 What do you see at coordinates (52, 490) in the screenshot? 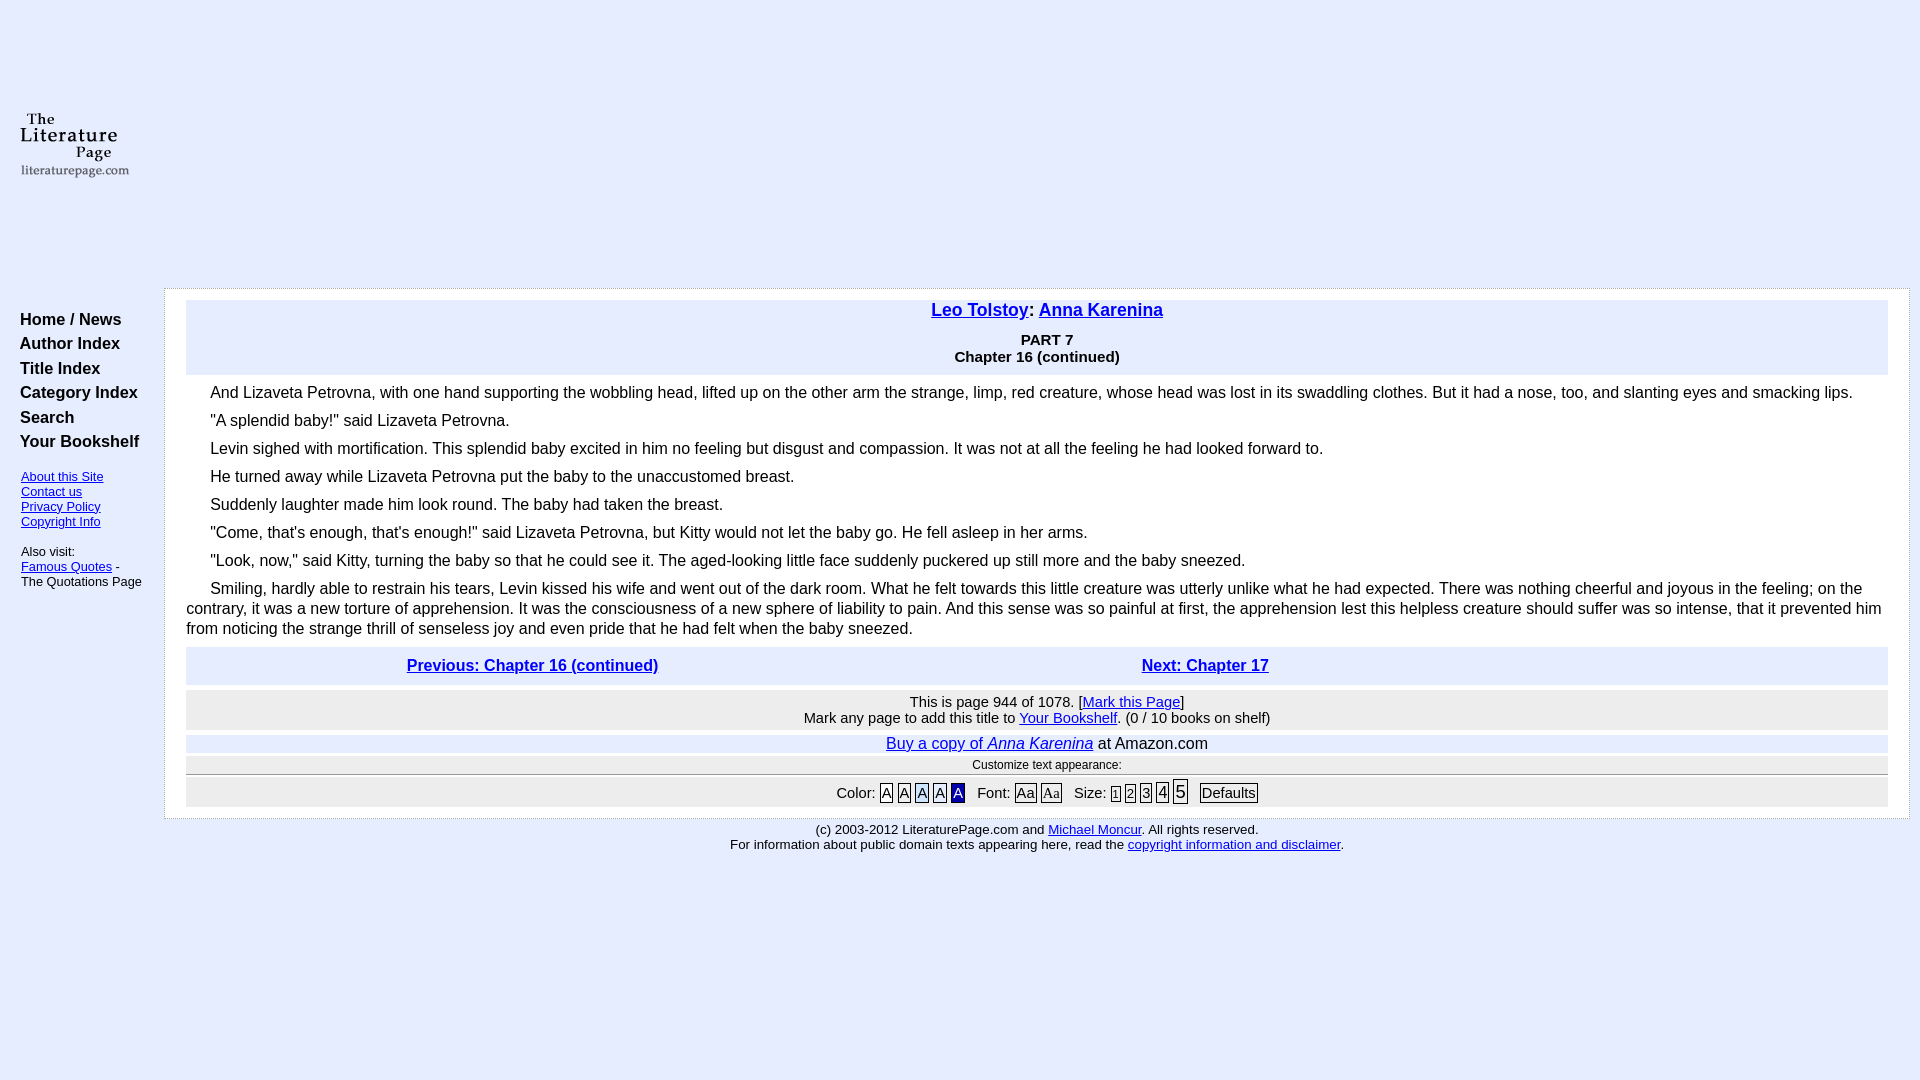
I see `Contact us` at bounding box center [52, 490].